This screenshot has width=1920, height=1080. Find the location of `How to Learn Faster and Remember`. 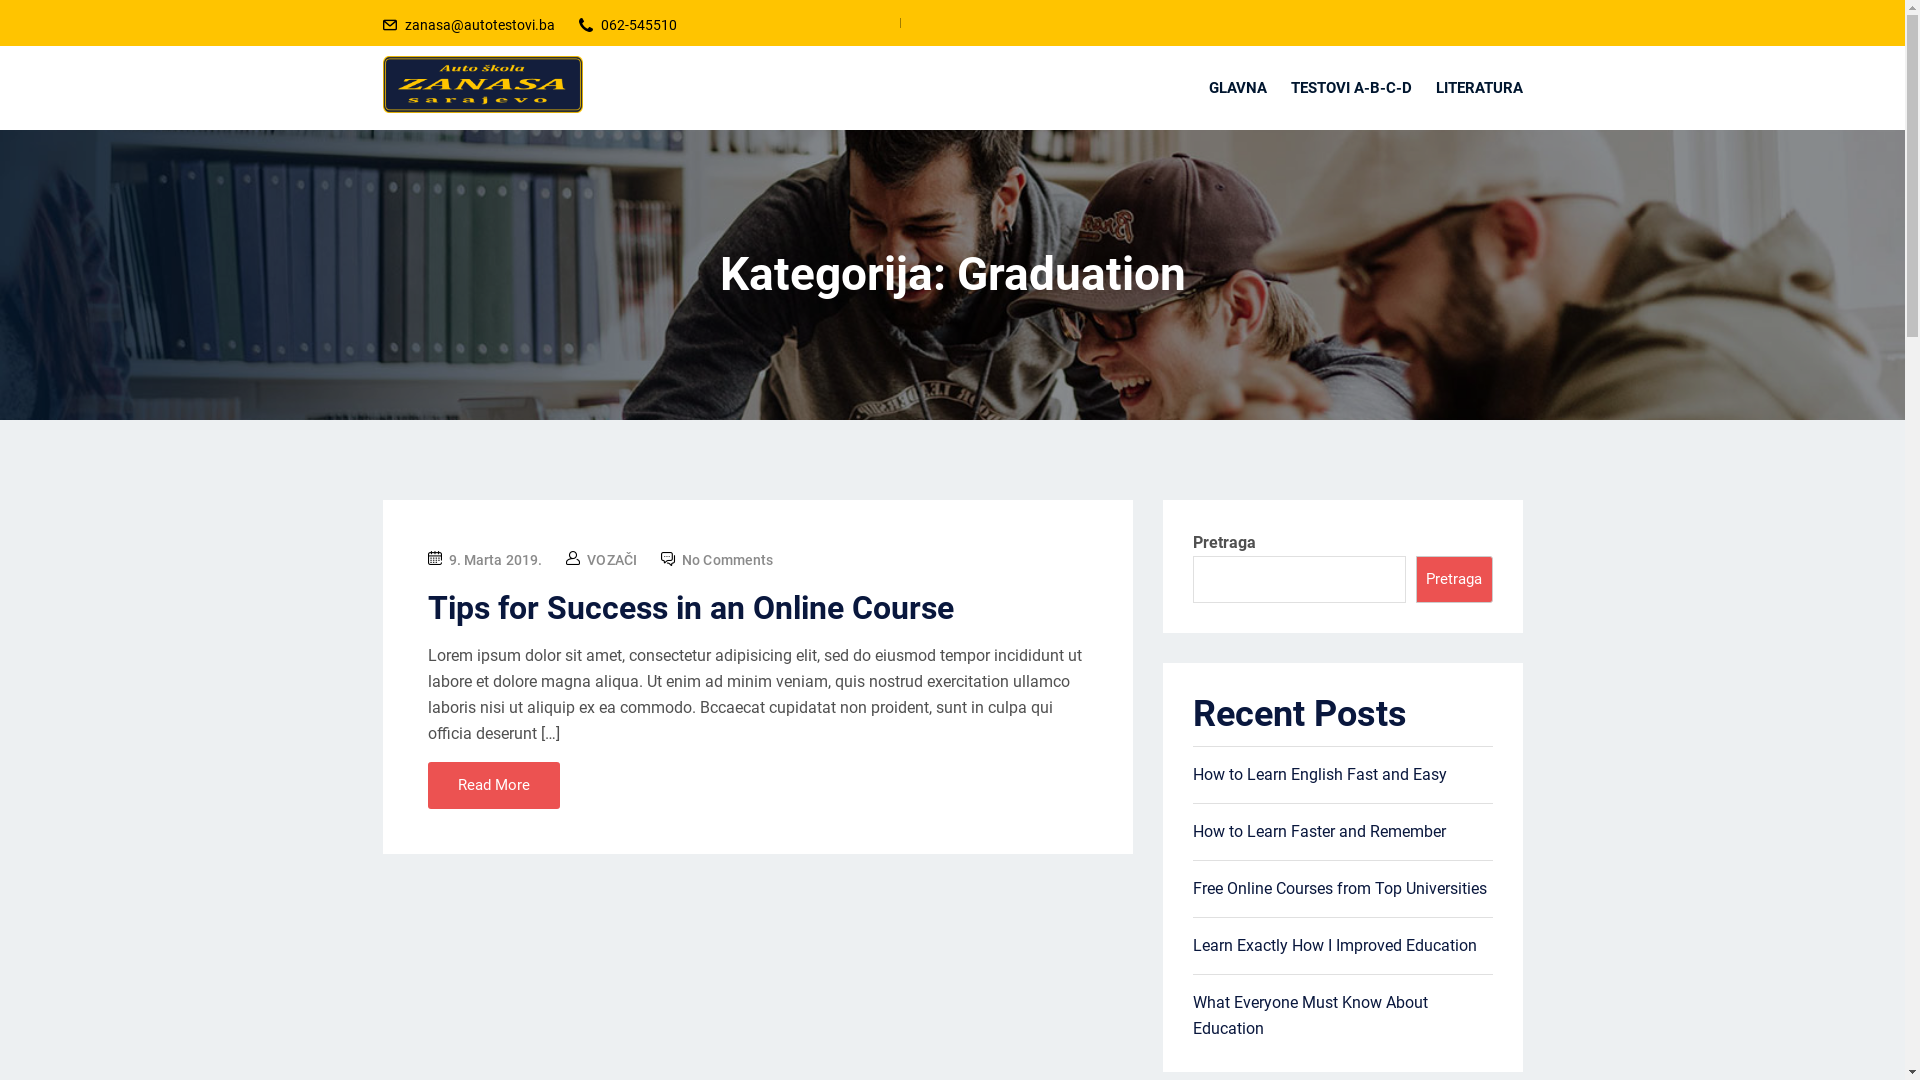

How to Learn Faster and Remember is located at coordinates (1318, 832).